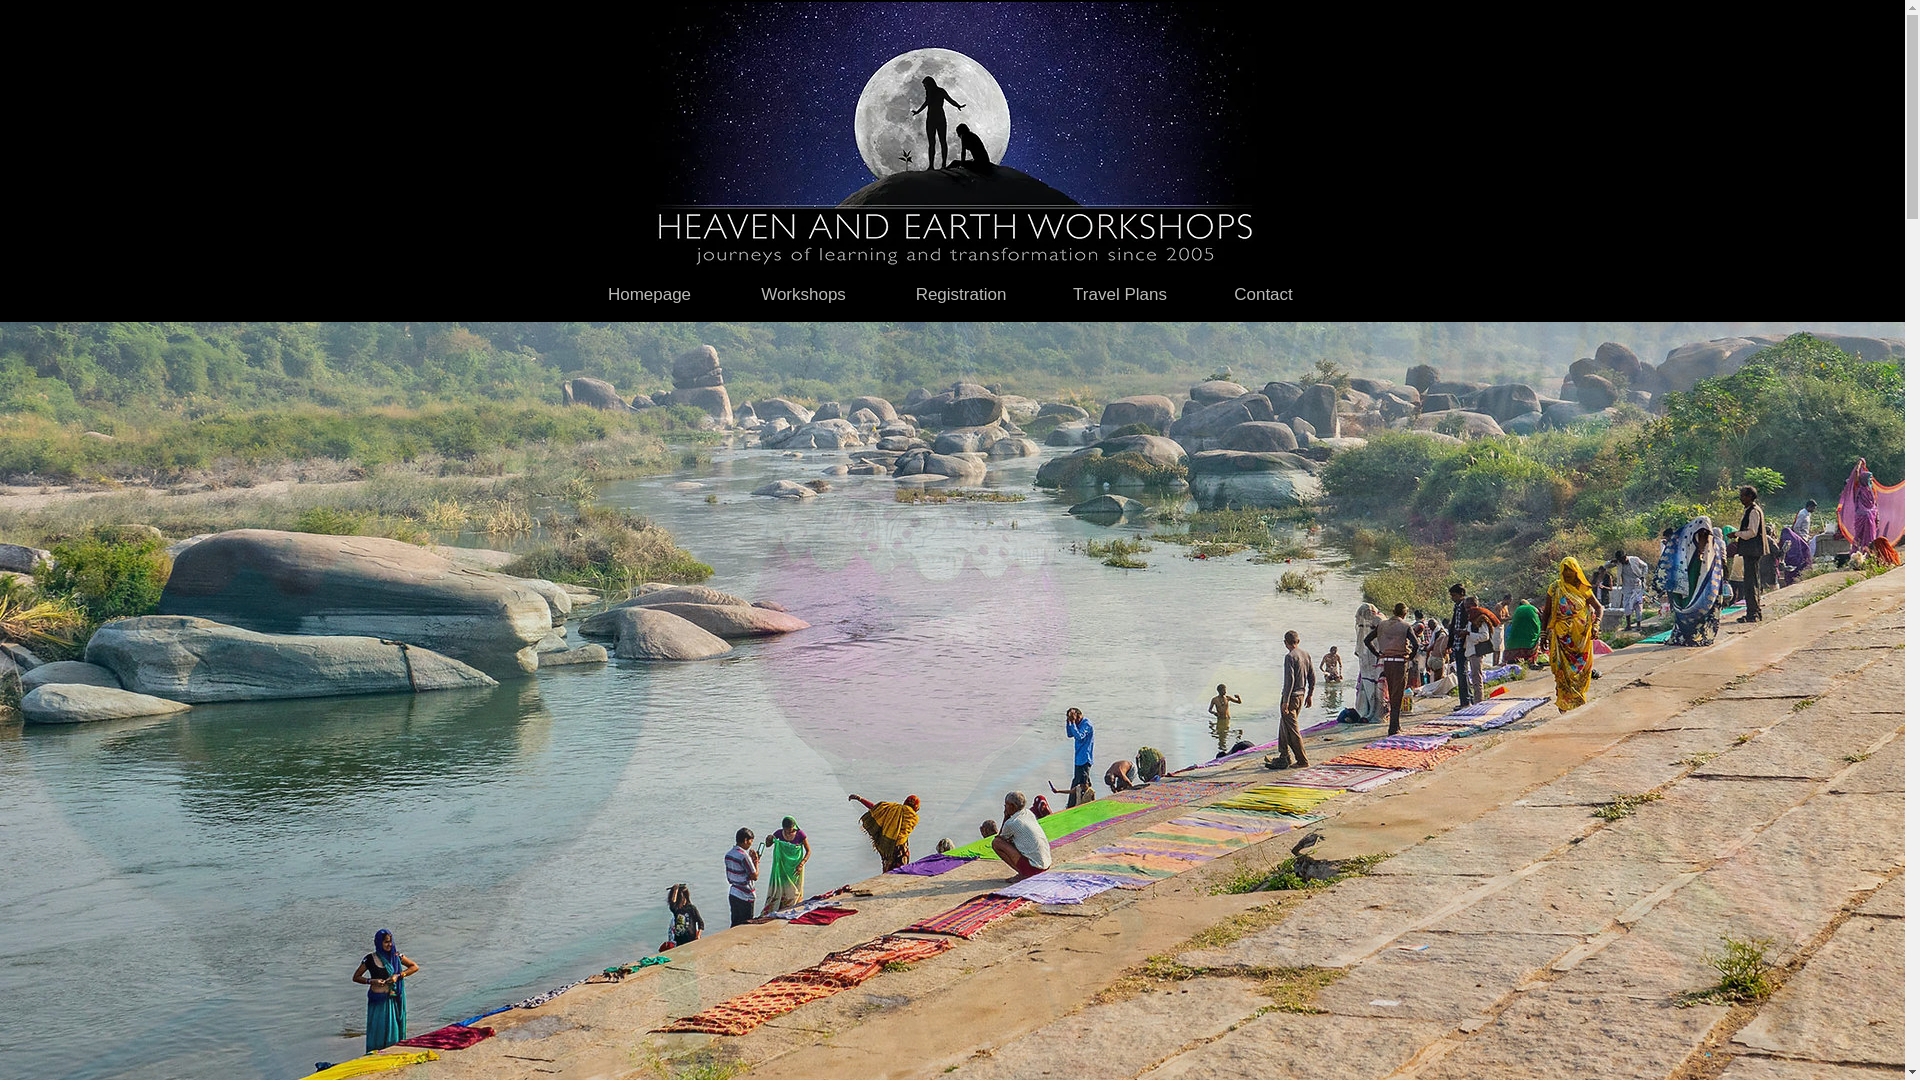  Describe the element at coordinates (648, 294) in the screenshot. I see `Homepage` at that location.